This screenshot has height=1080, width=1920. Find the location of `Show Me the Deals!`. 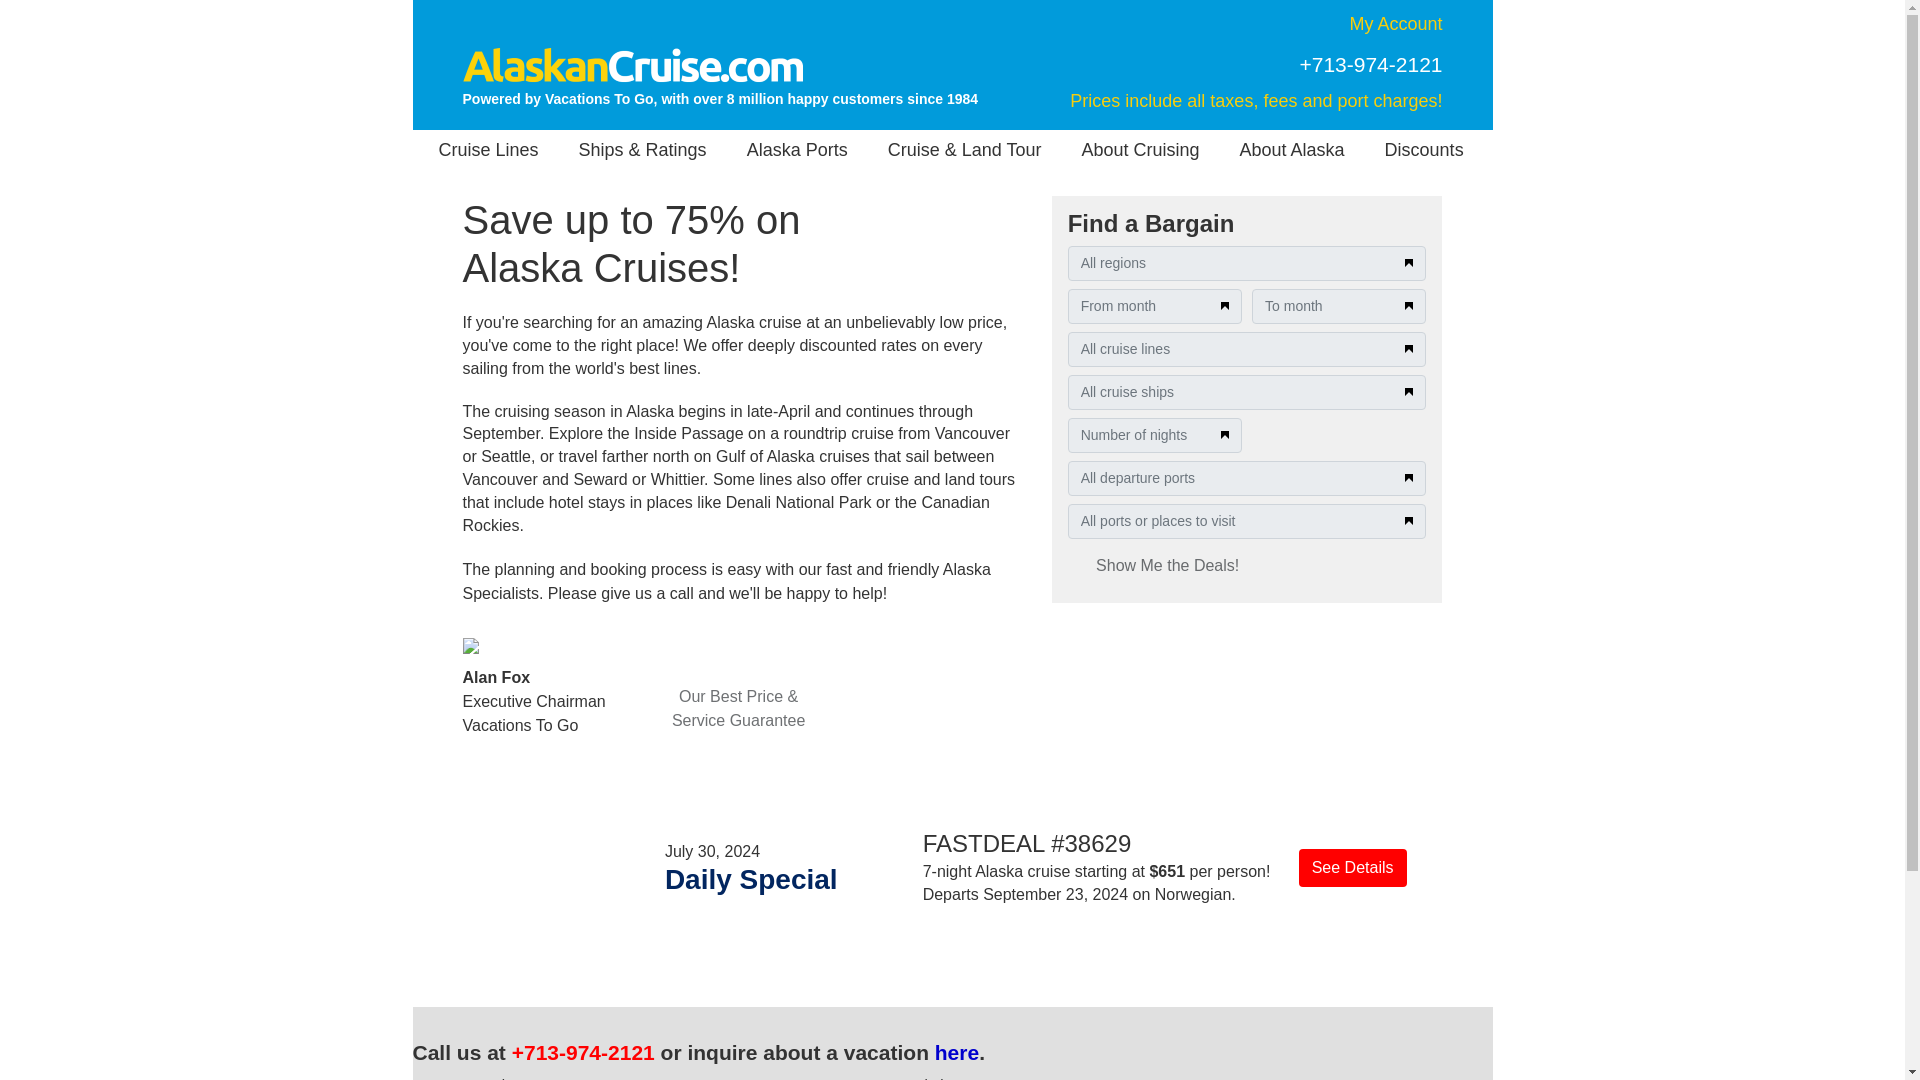

Show Me the Deals! is located at coordinates (1167, 566).